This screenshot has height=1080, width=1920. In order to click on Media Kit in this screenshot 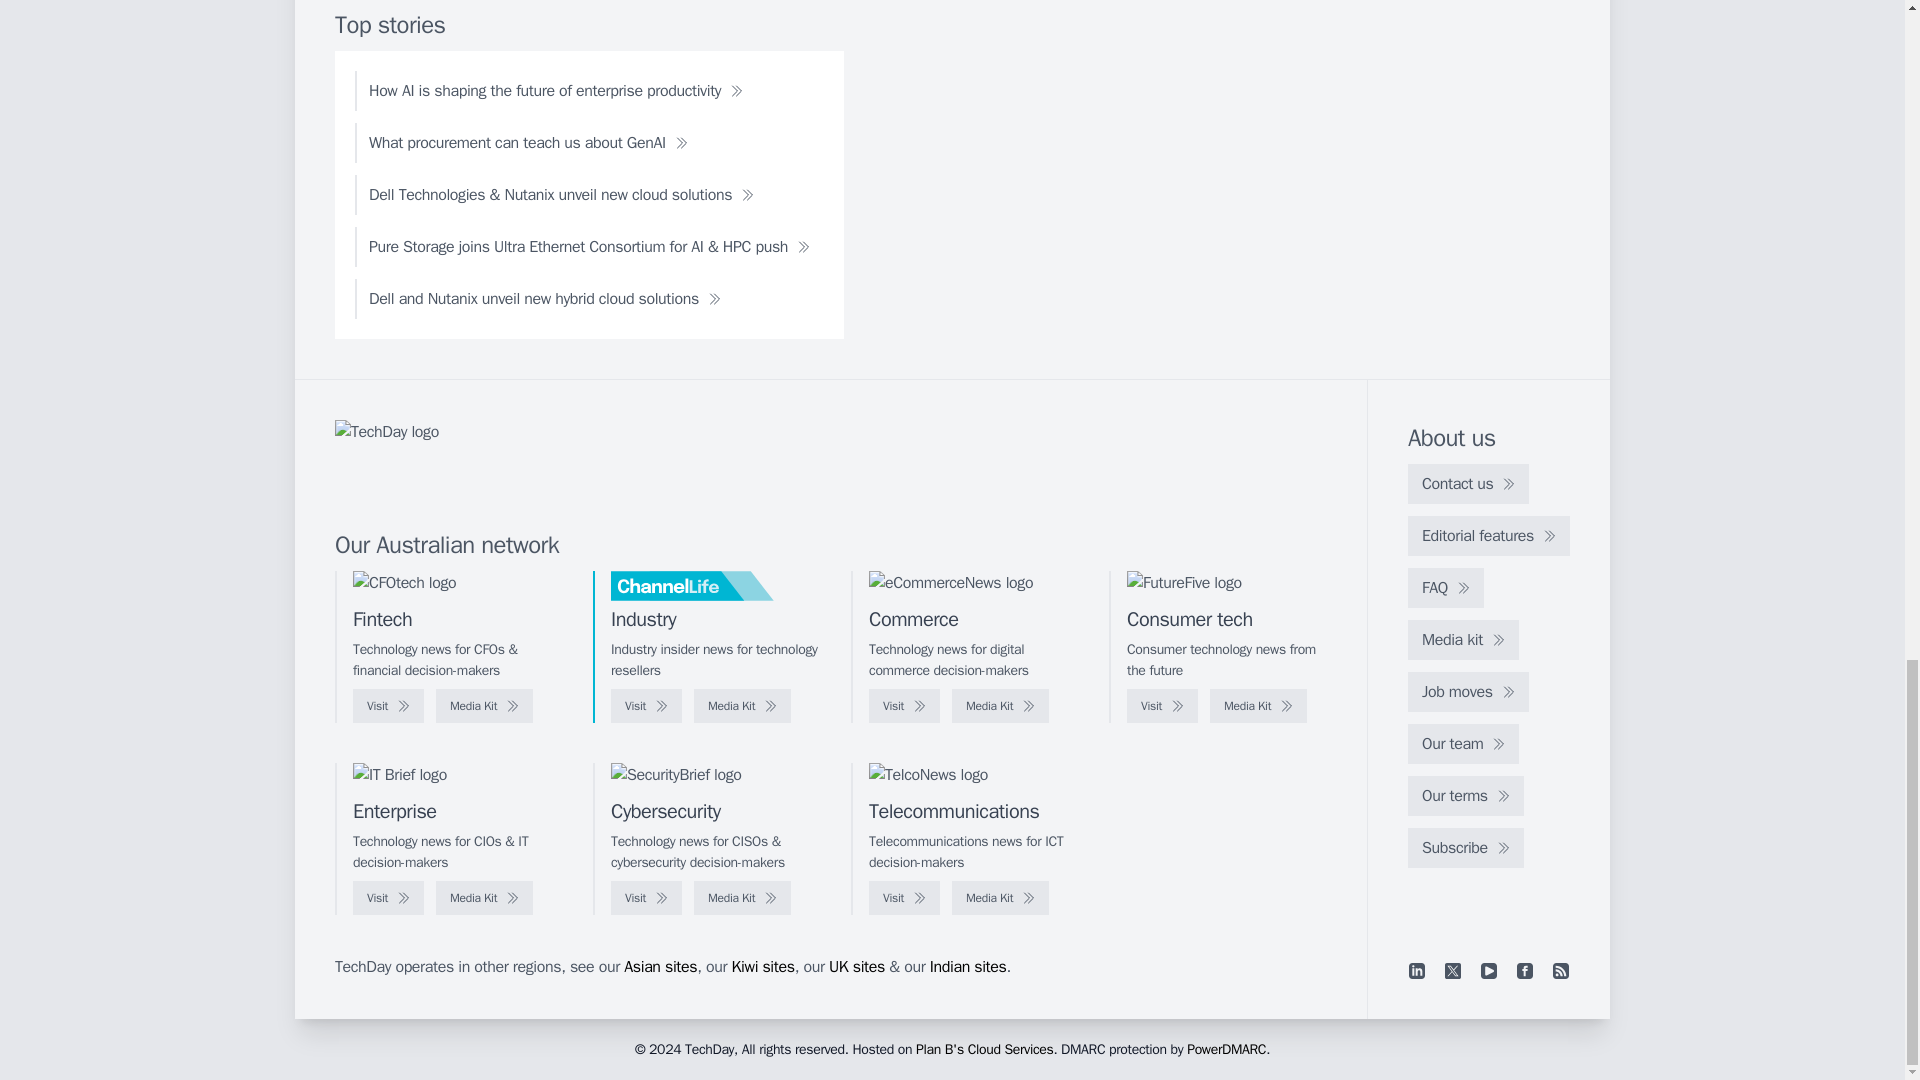, I will do `click(1000, 706)`.